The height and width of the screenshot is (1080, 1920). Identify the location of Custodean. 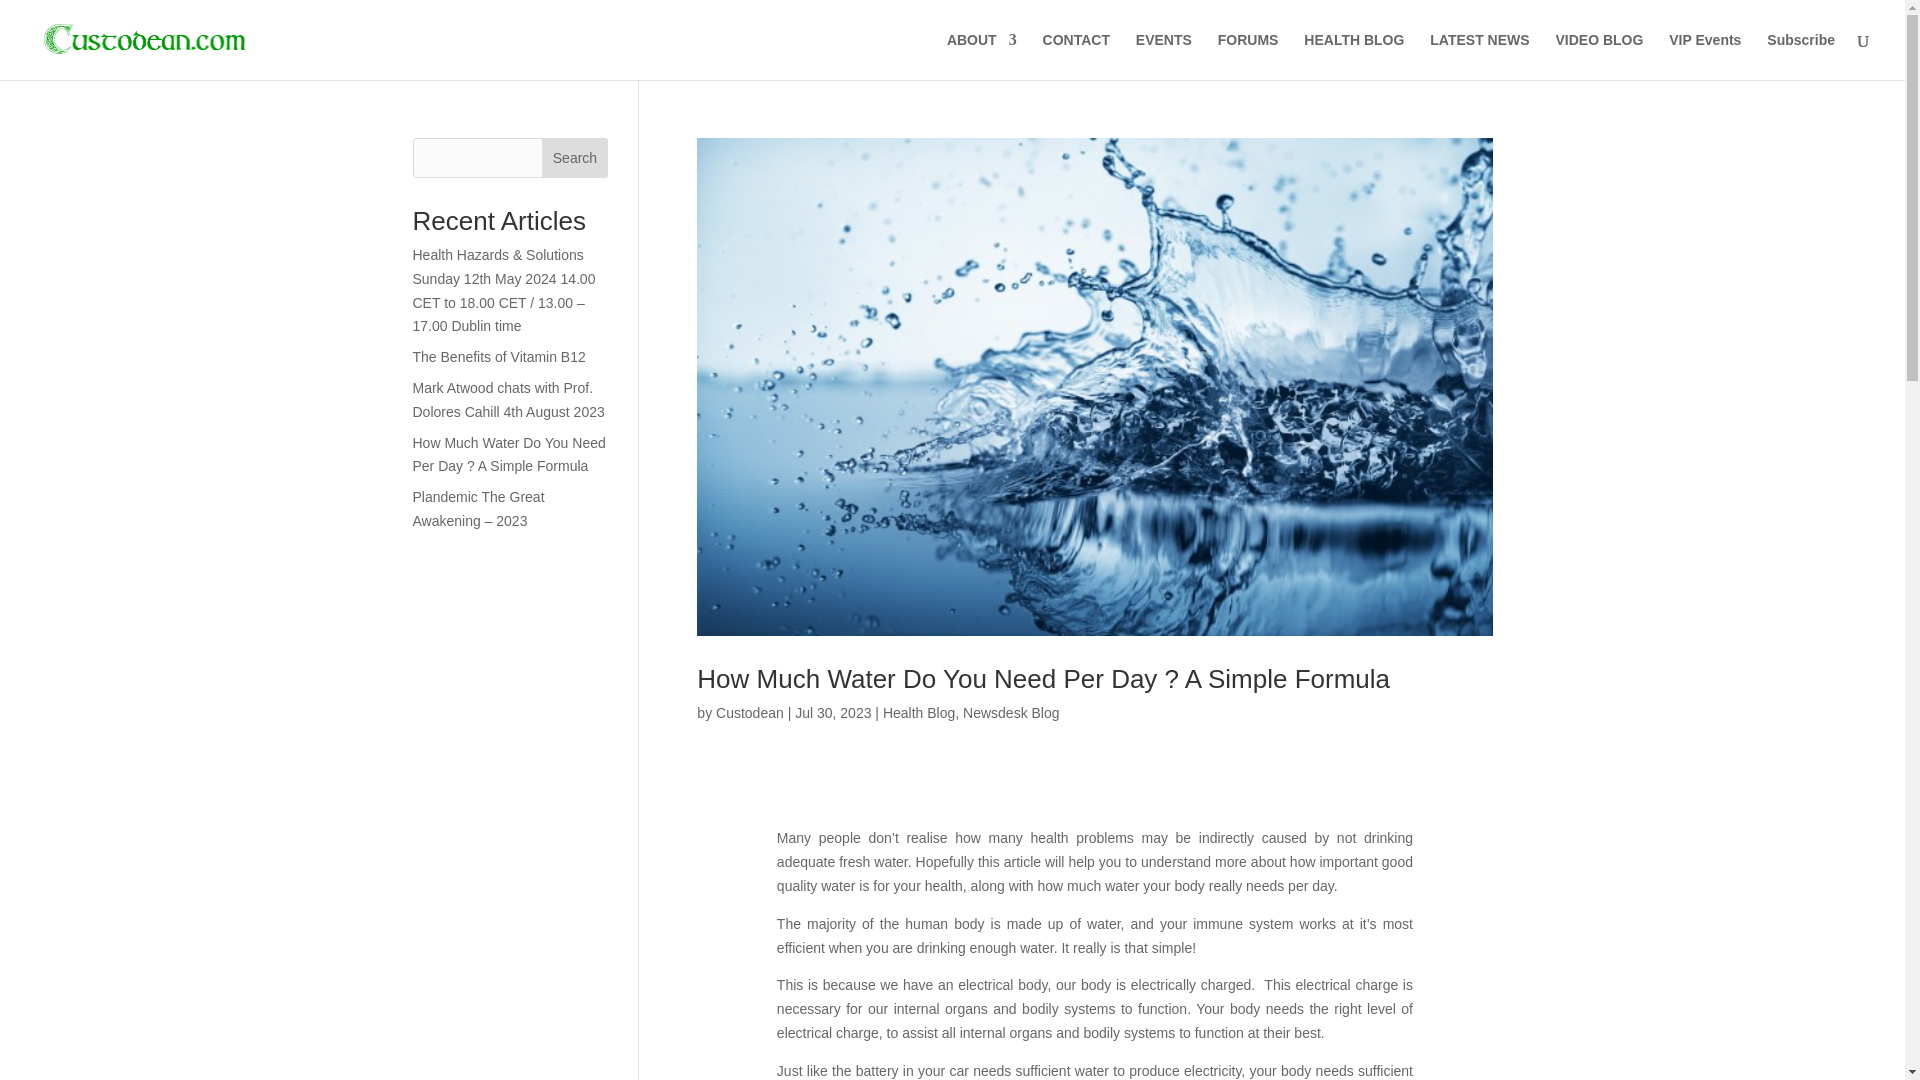
(750, 713).